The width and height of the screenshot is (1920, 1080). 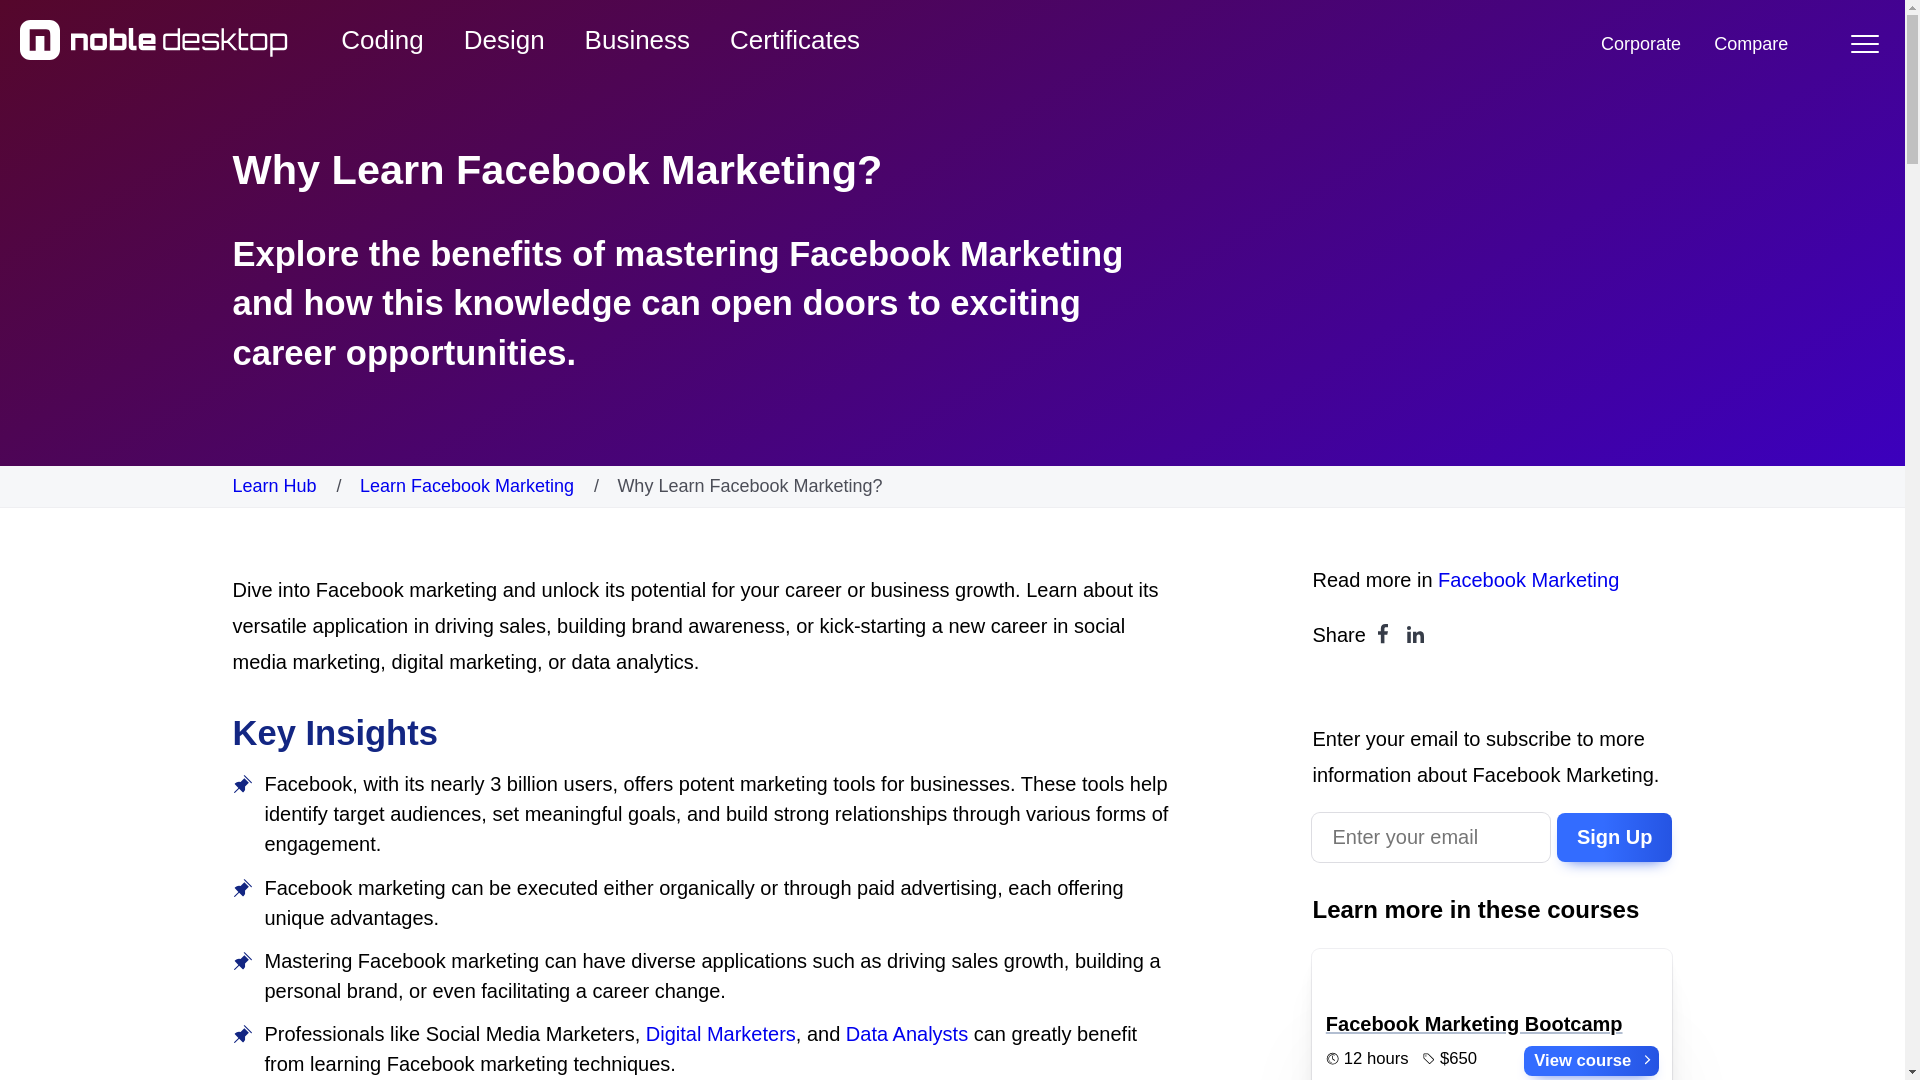 I want to click on Design, so click(x=504, y=40).